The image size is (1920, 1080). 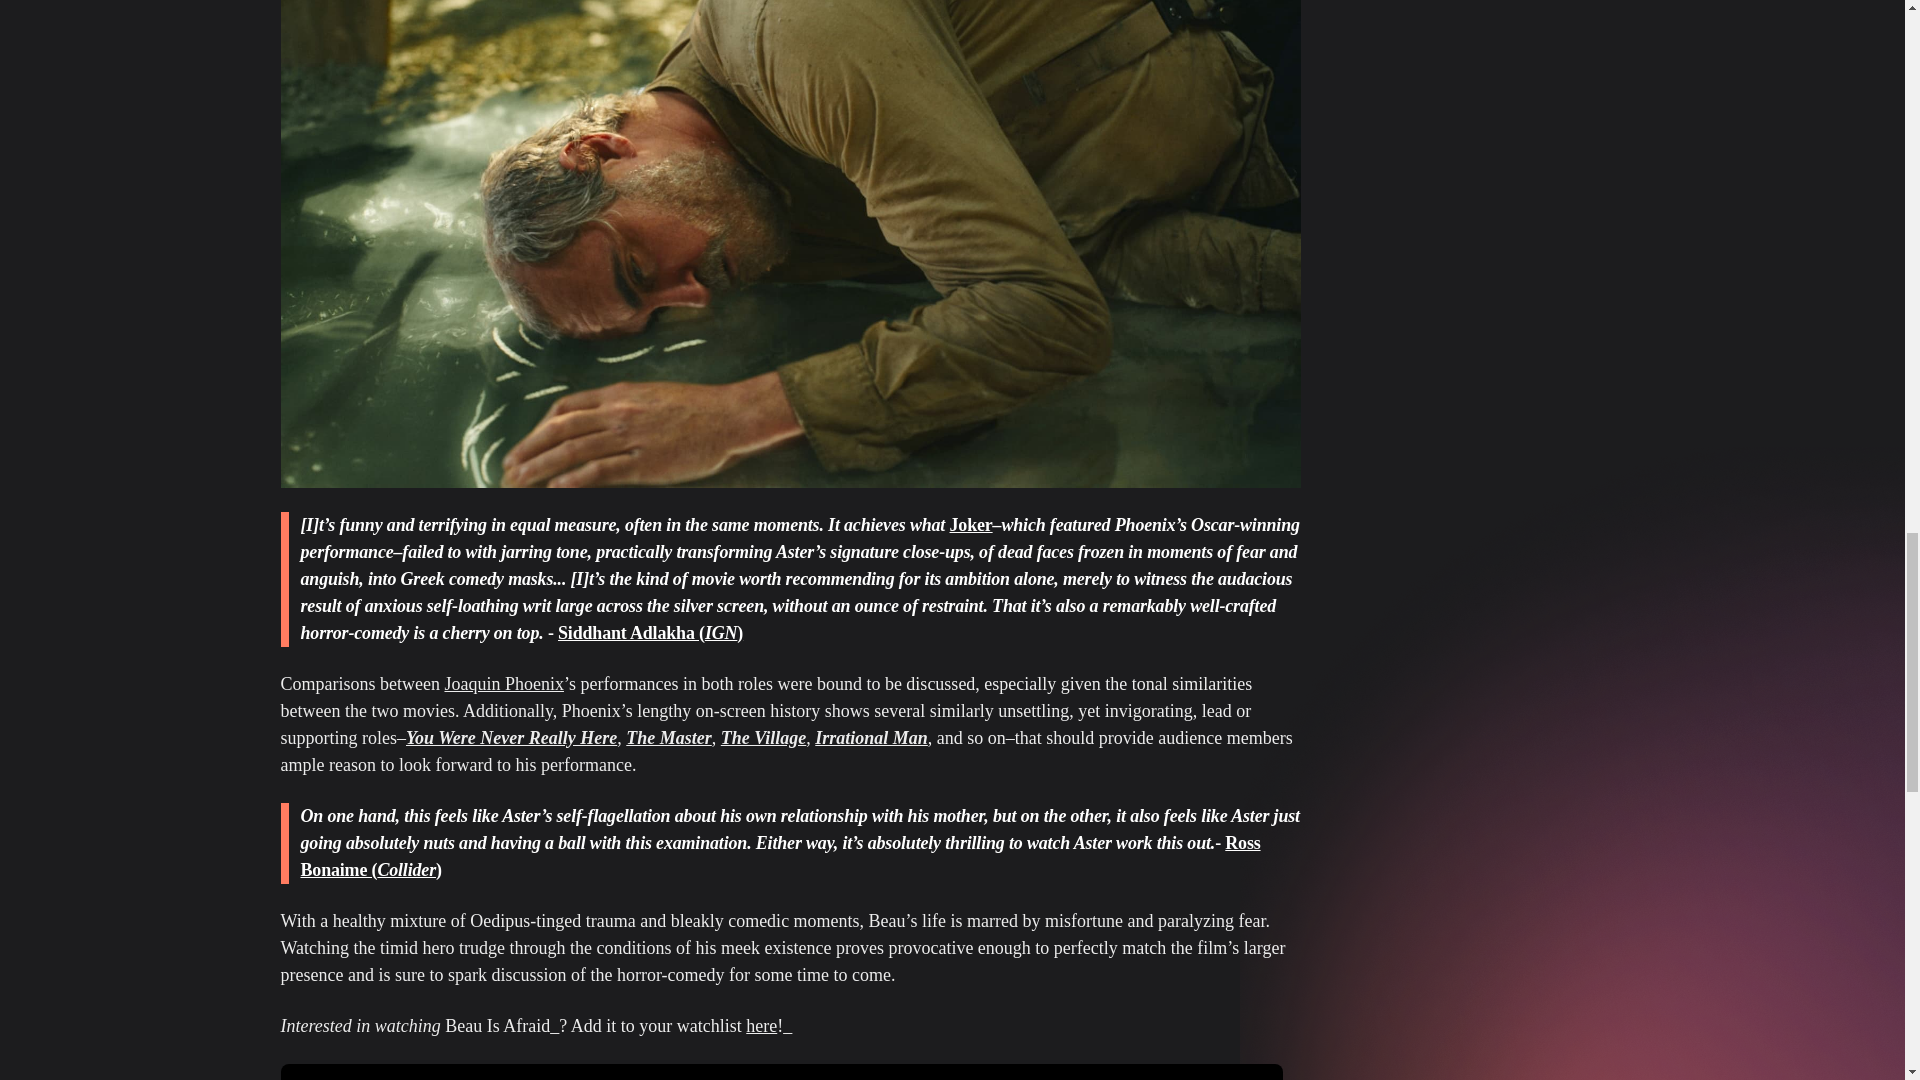 What do you see at coordinates (870, 738) in the screenshot?
I see `Irrational Man` at bounding box center [870, 738].